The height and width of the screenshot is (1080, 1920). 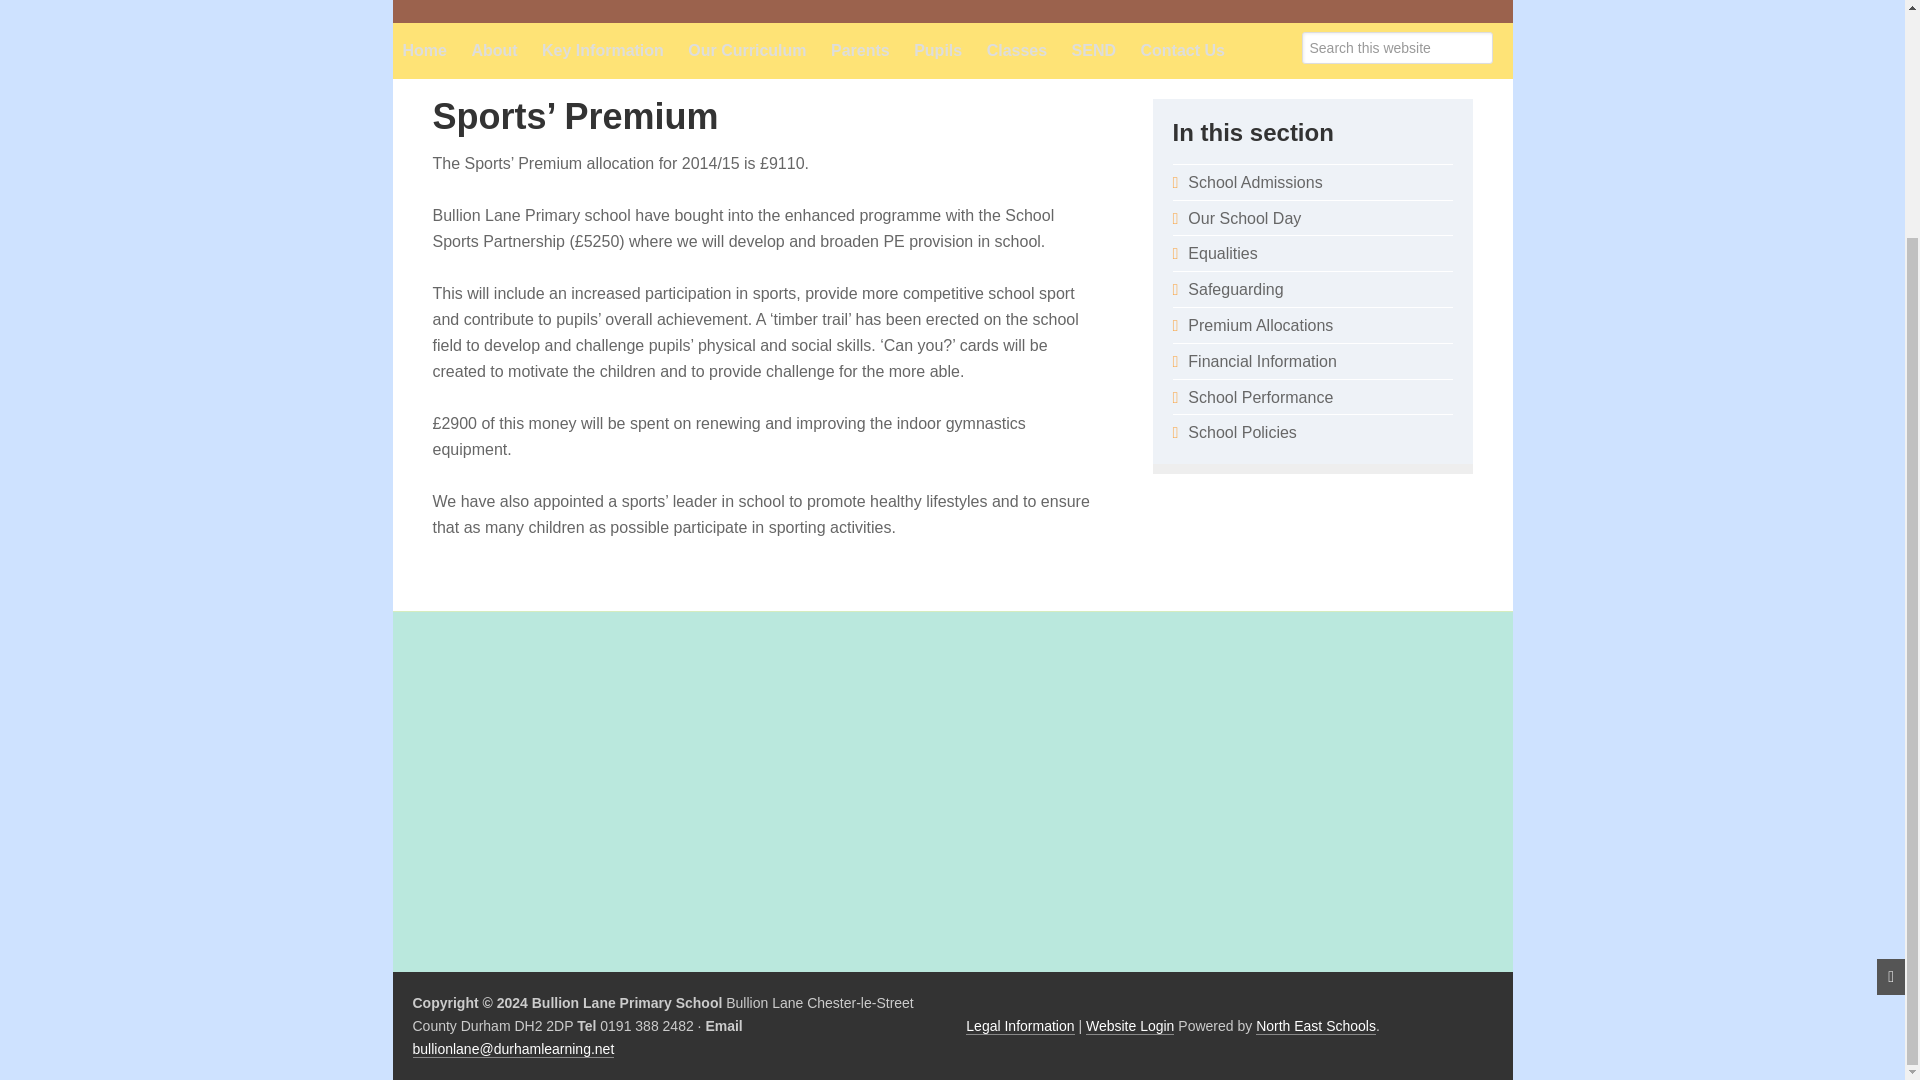 What do you see at coordinates (860, 50) in the screenshot?
I see `Parents` at bounding box center [860, 50].